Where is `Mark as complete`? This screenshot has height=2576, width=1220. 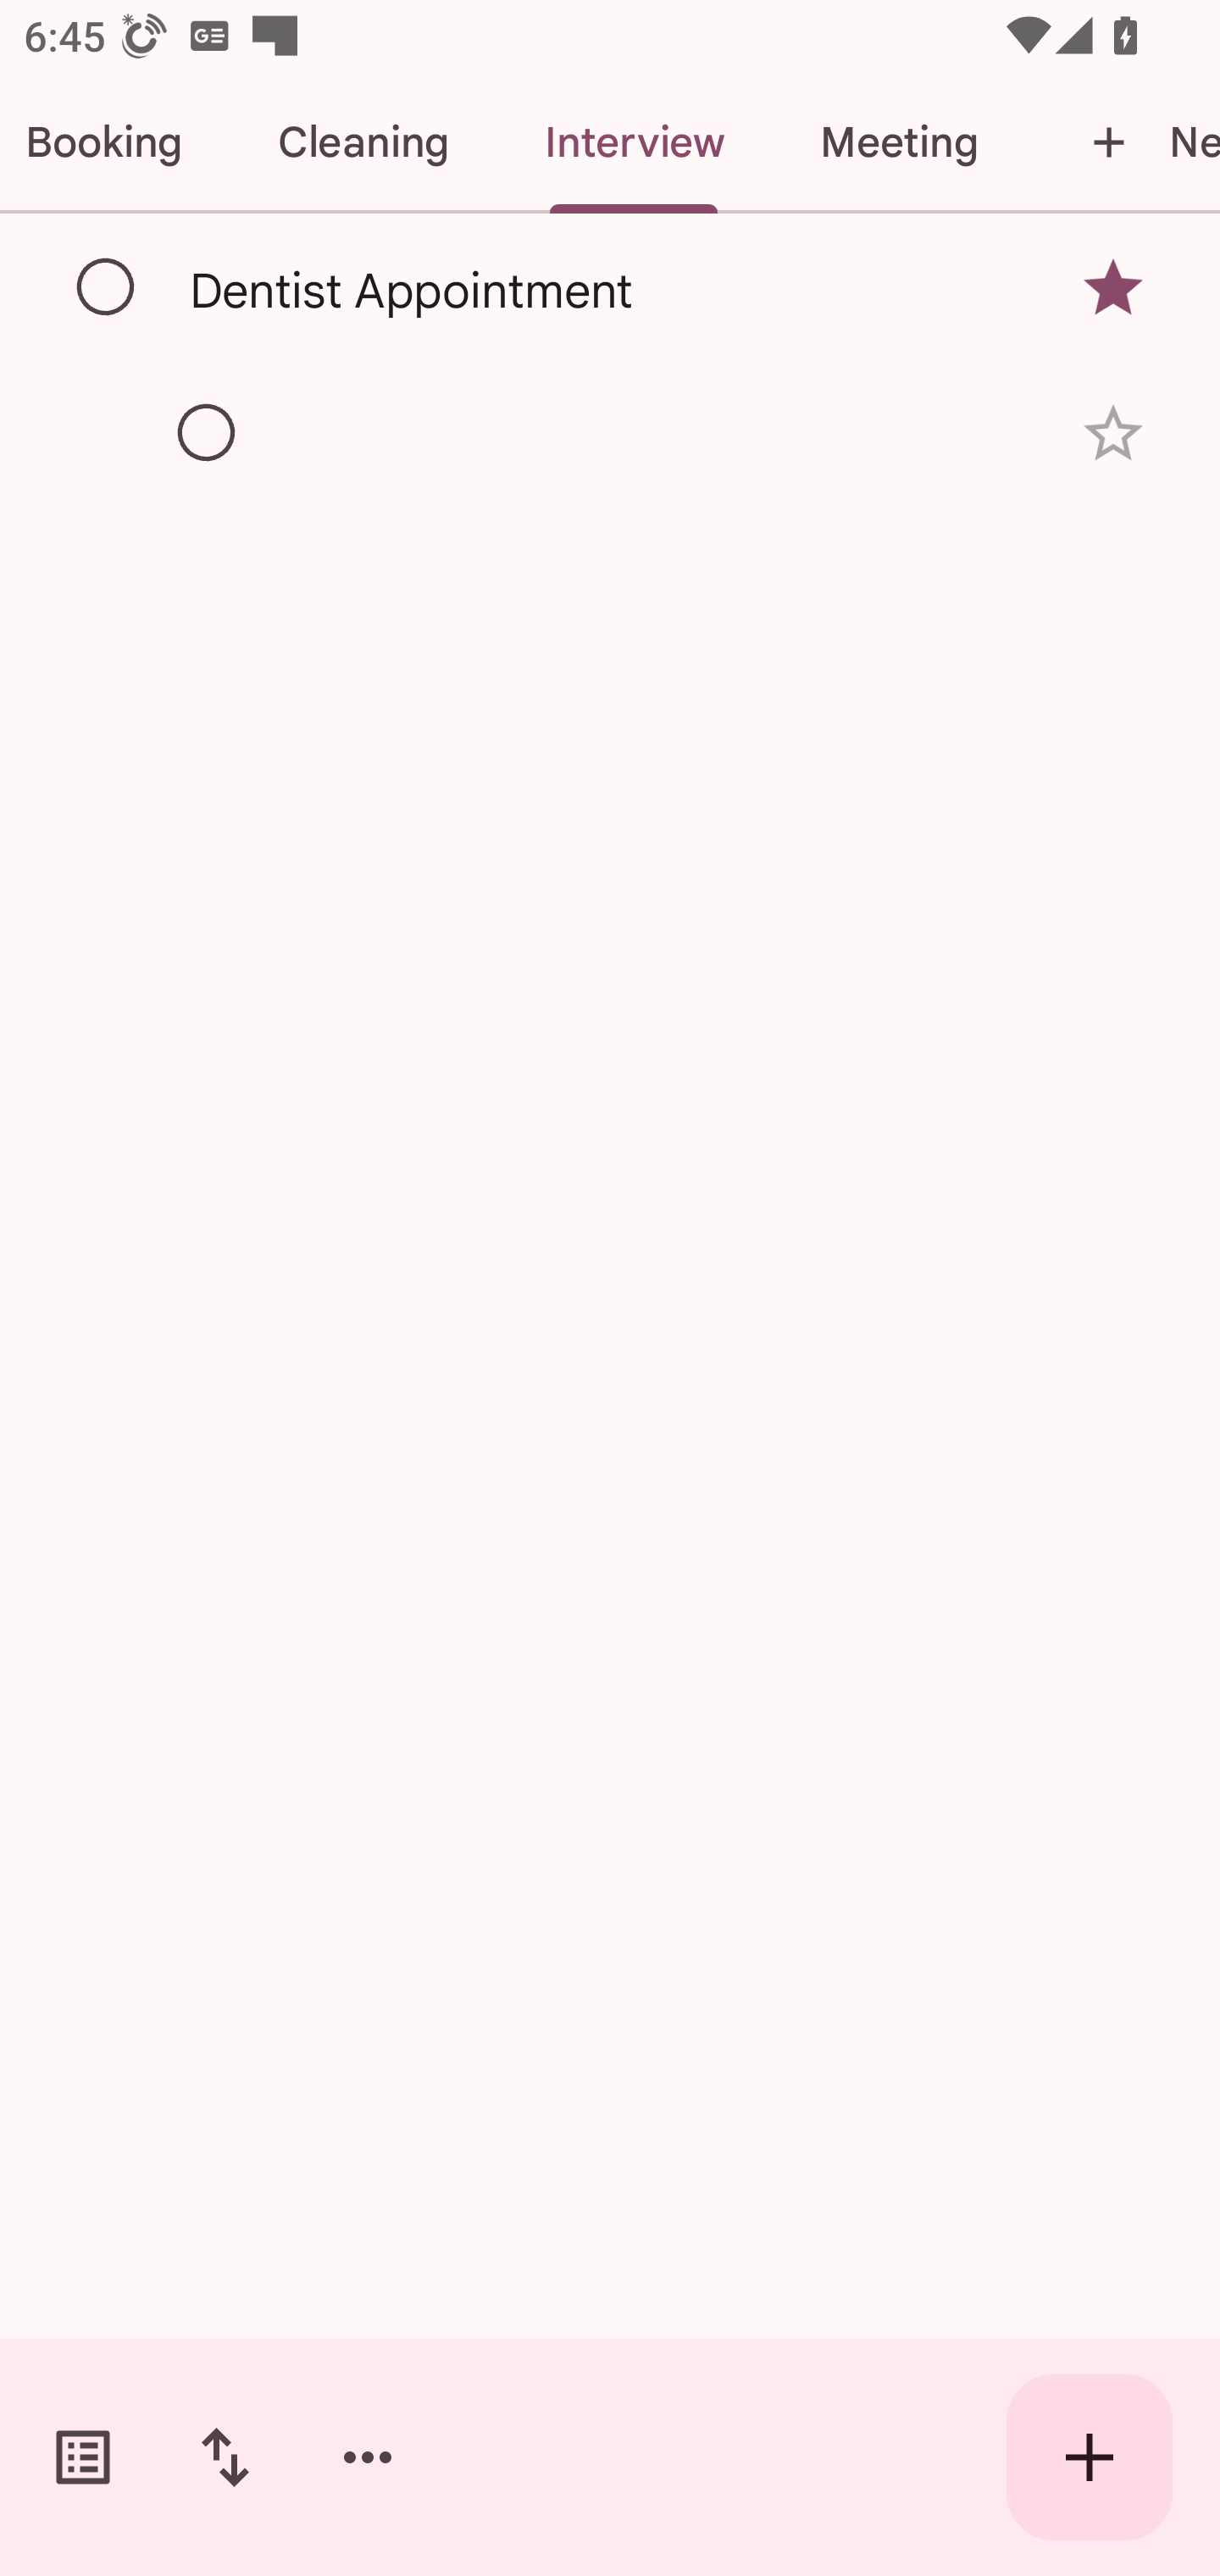 Mark as complete is located at coordinates (107, 288).